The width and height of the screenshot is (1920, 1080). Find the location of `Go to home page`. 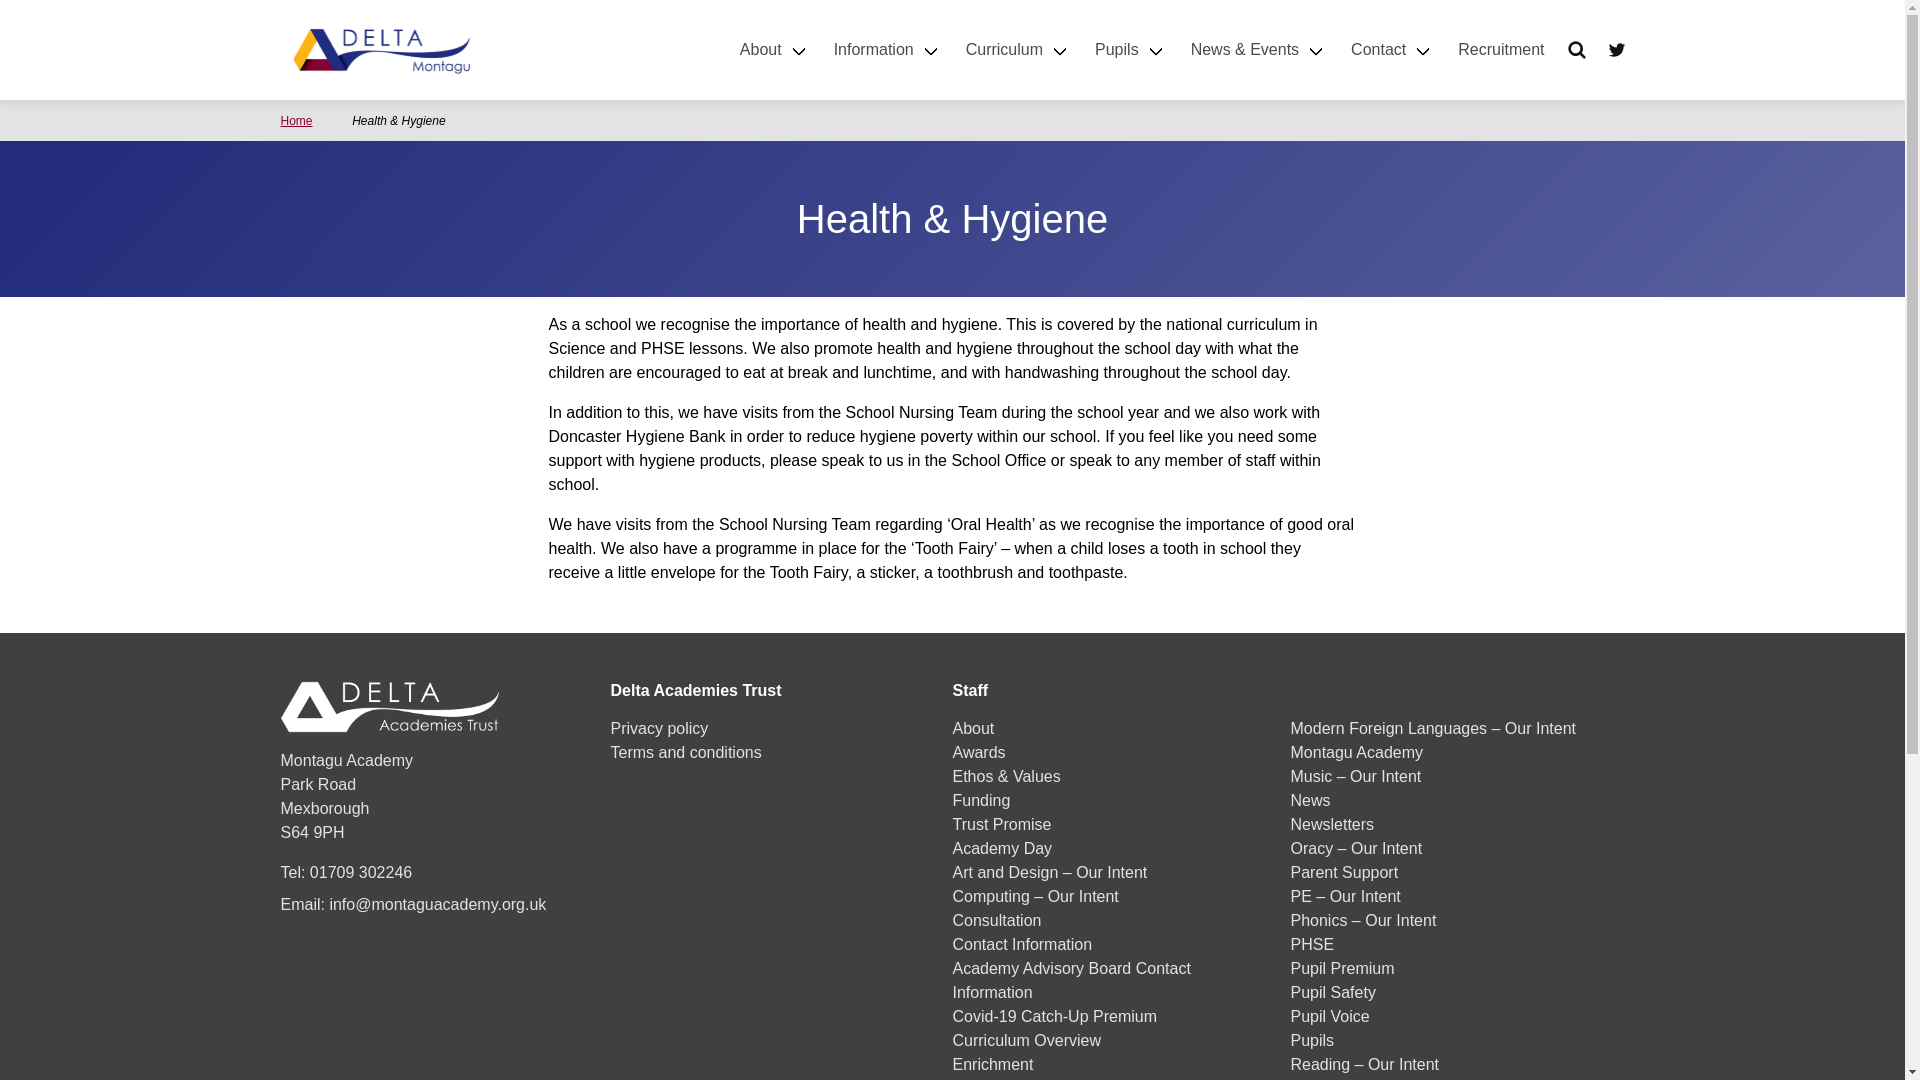

Go to home page is located at coordinates (380, 48).